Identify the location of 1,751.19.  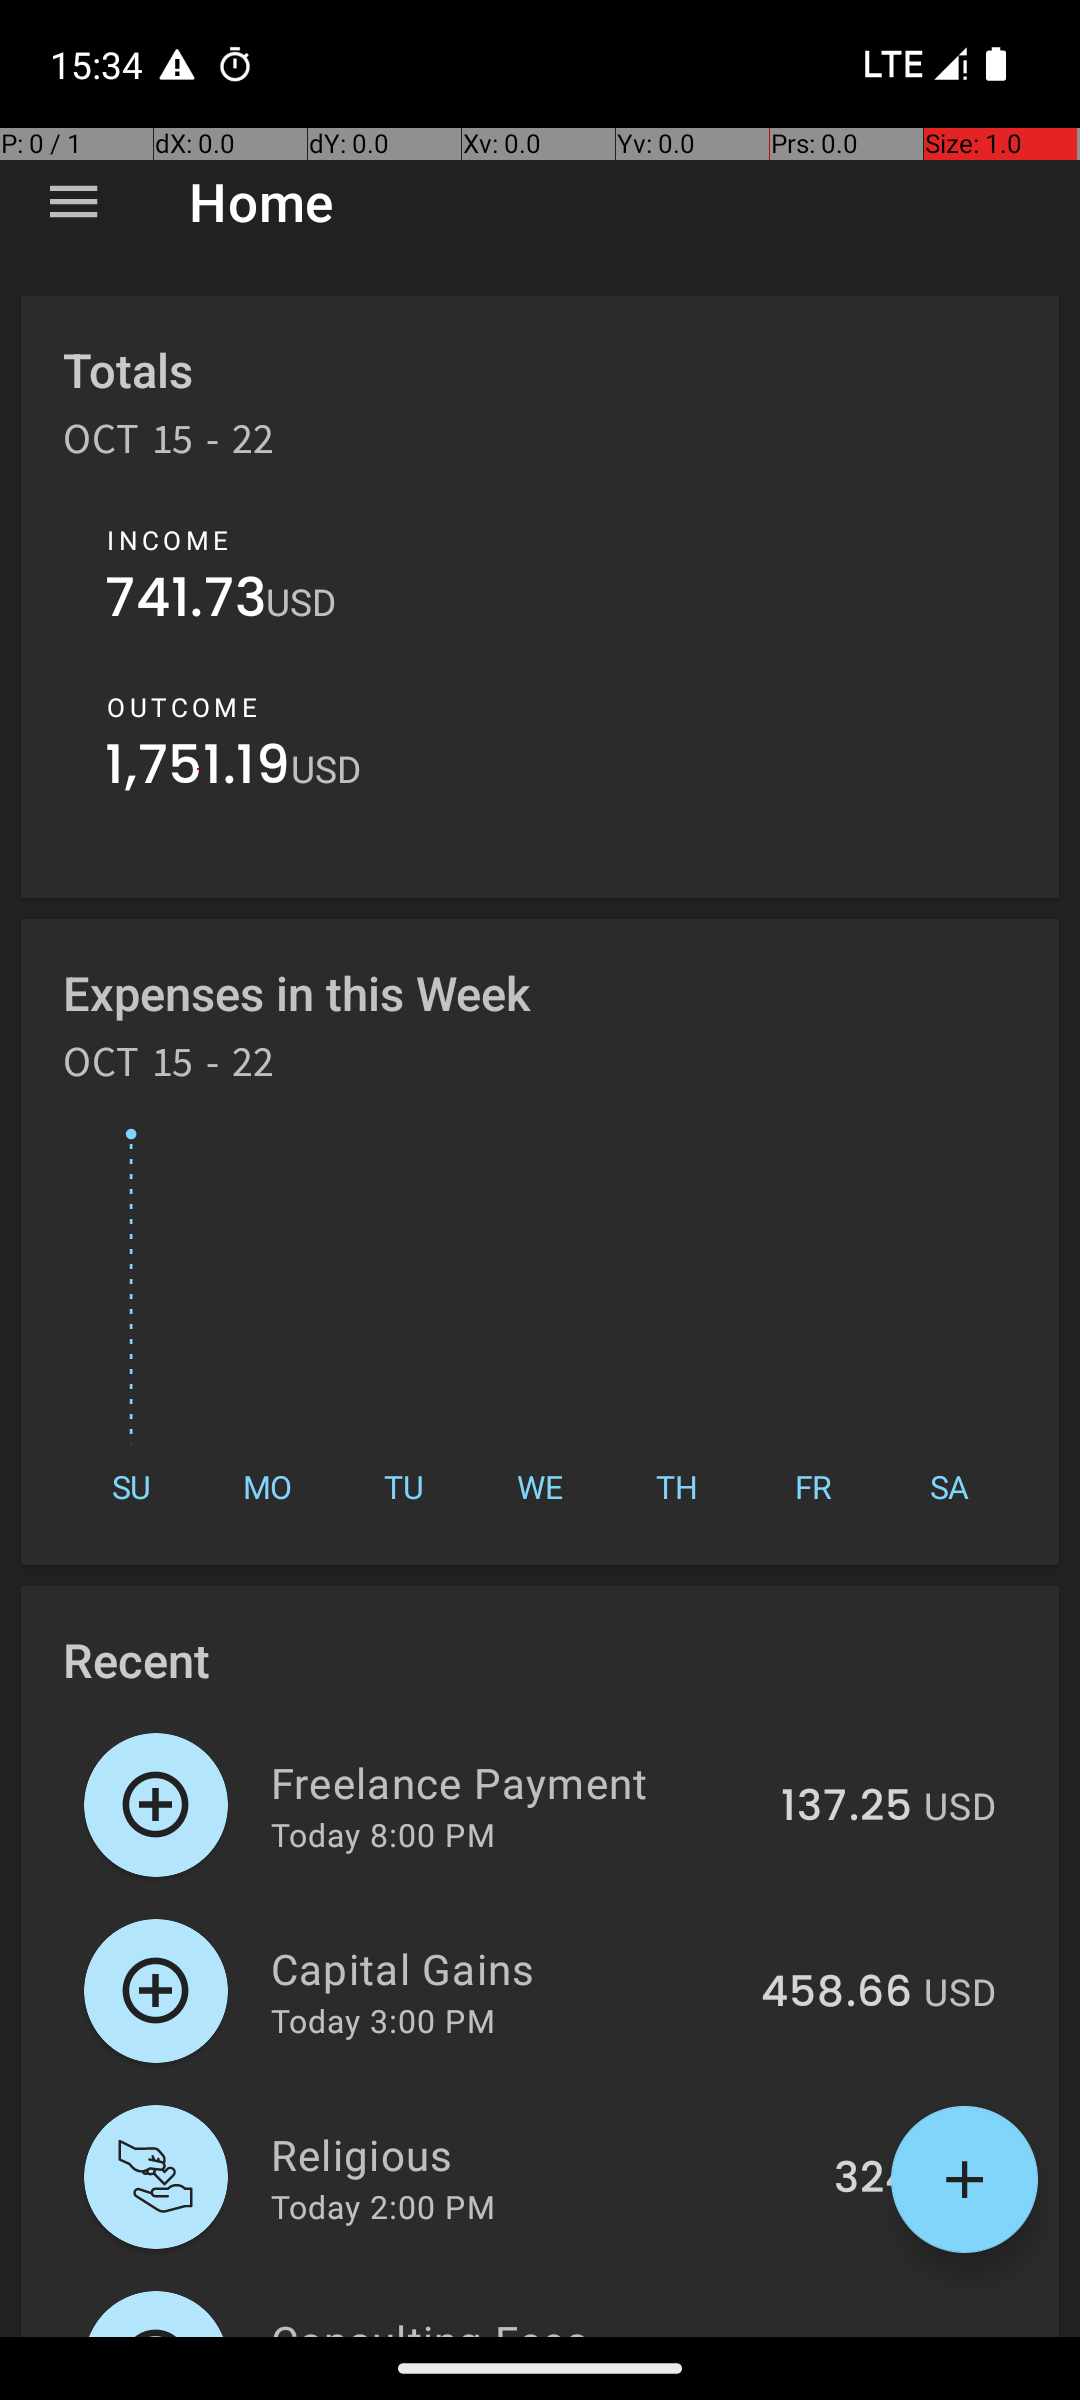
(198, 770).